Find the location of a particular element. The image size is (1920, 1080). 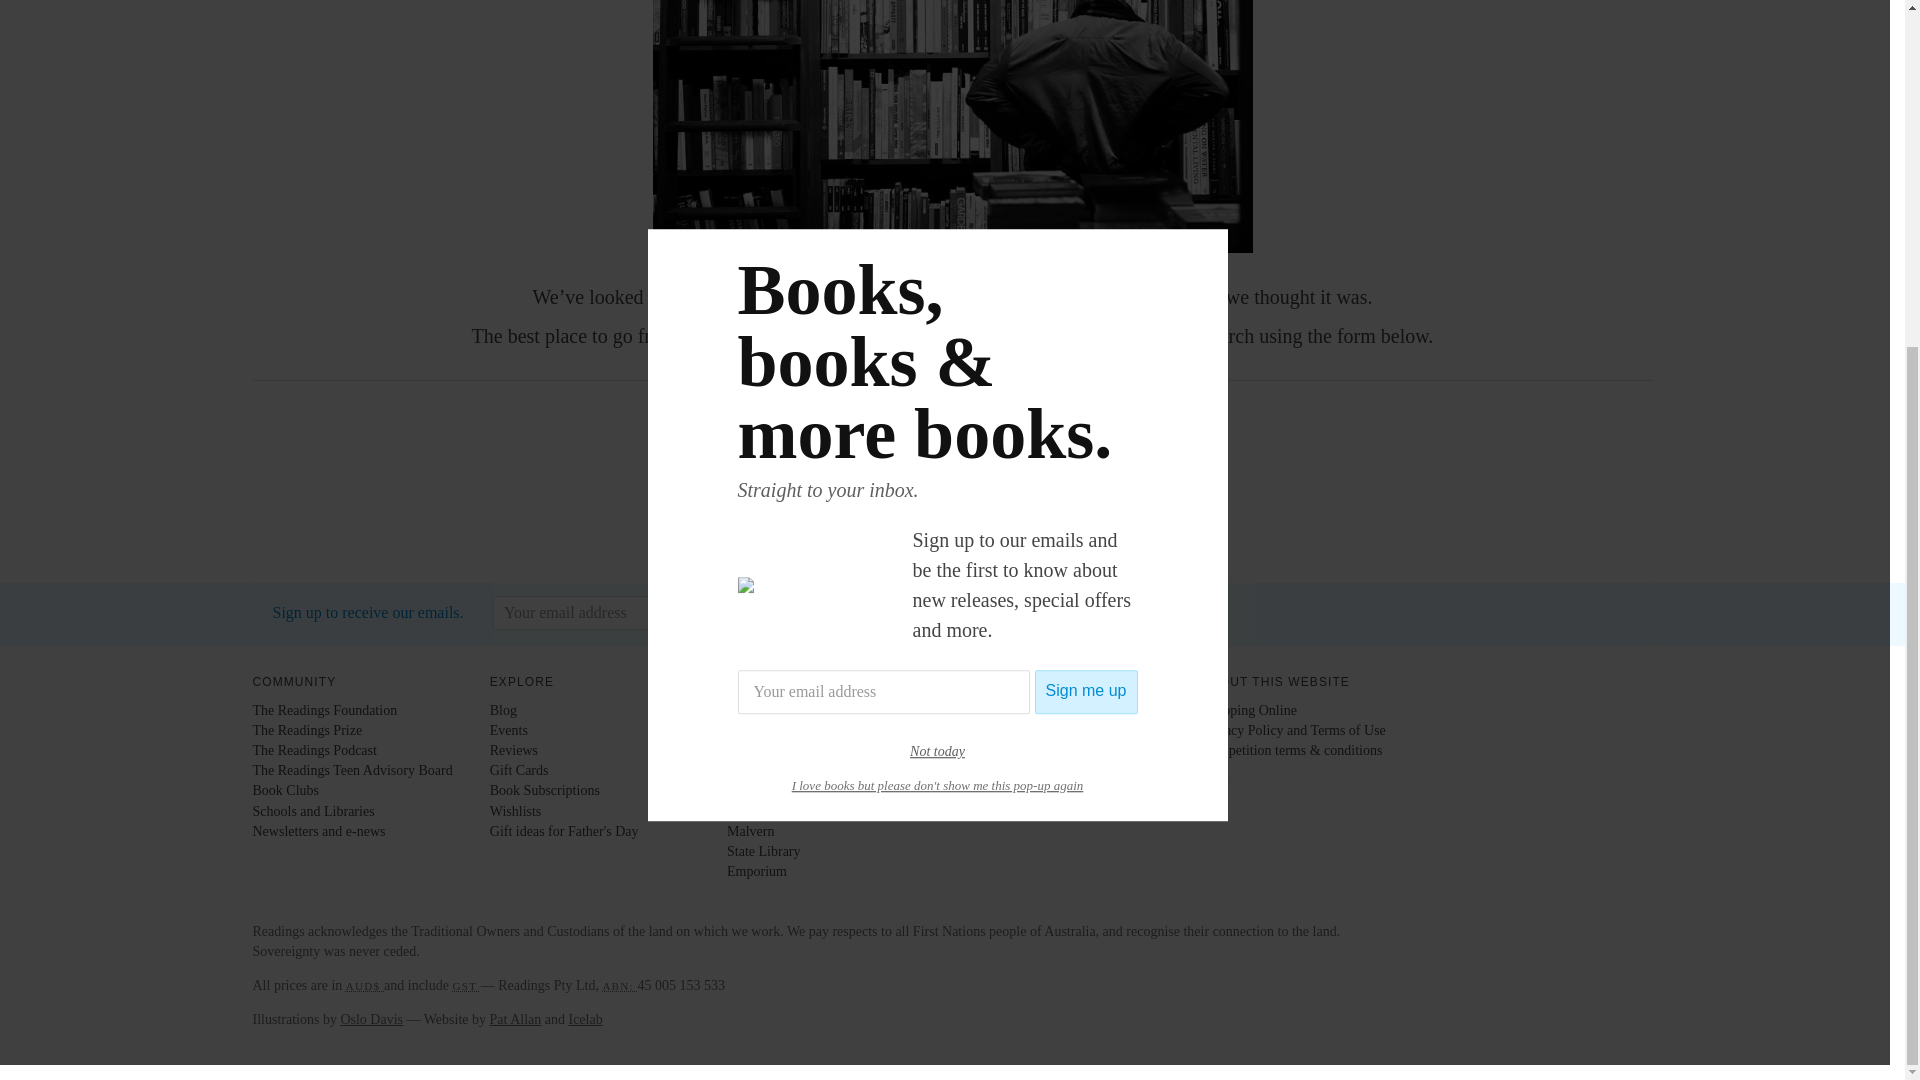

1 is located at coordinates (997, 500).